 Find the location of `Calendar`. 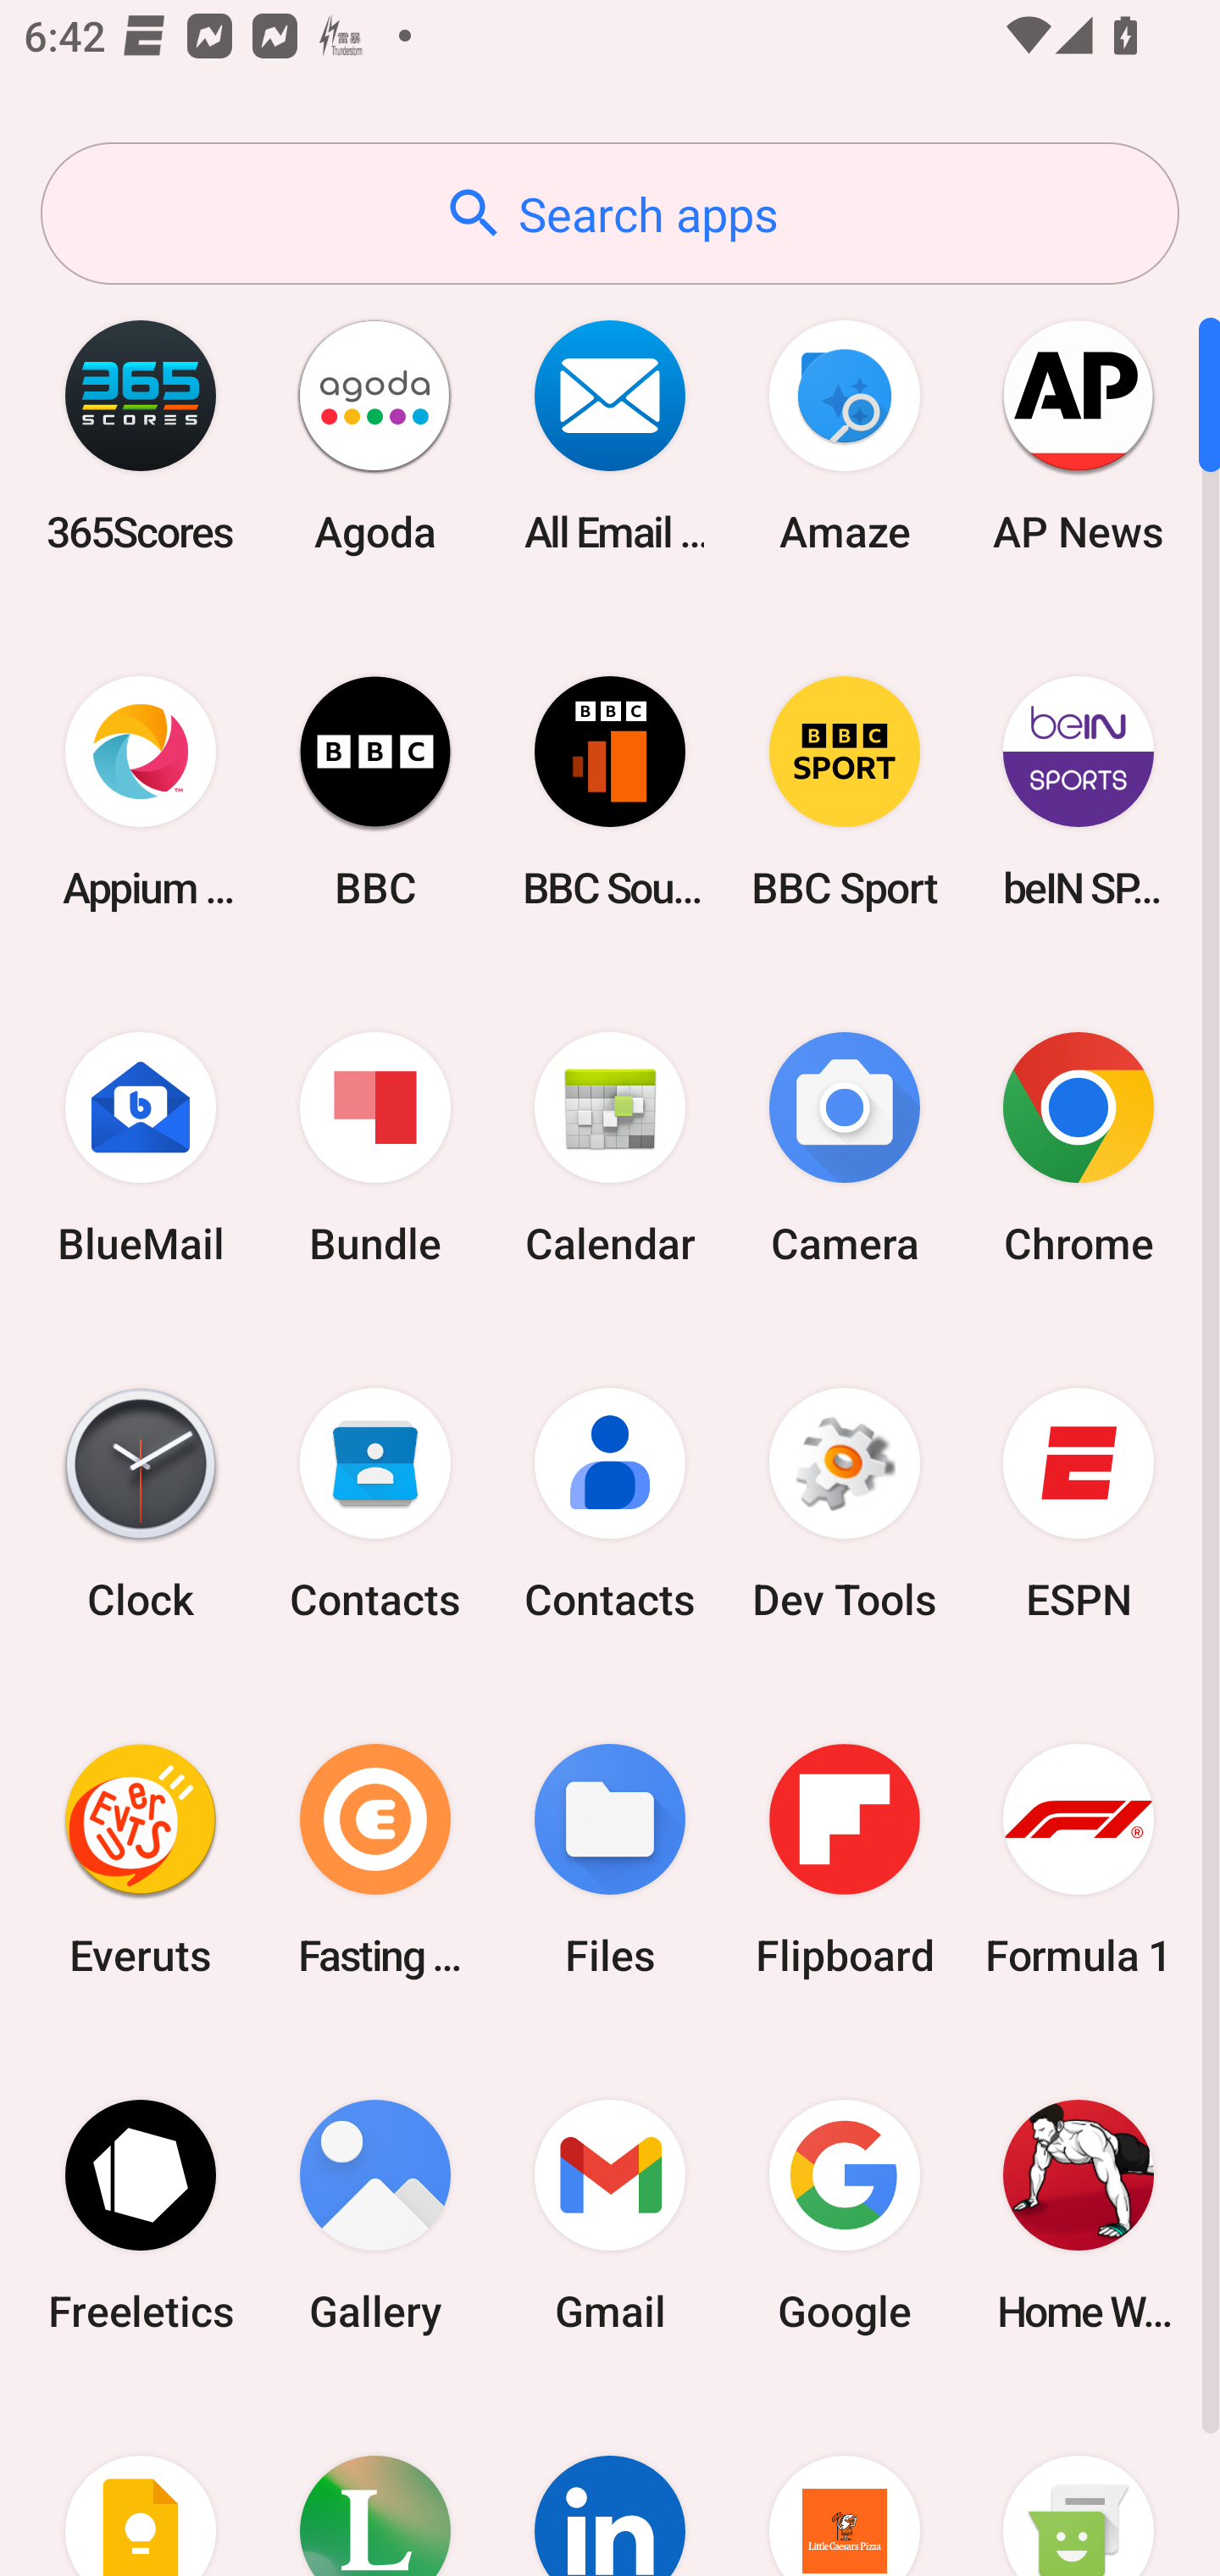

Calendar is located at coordinates (610, 1149).